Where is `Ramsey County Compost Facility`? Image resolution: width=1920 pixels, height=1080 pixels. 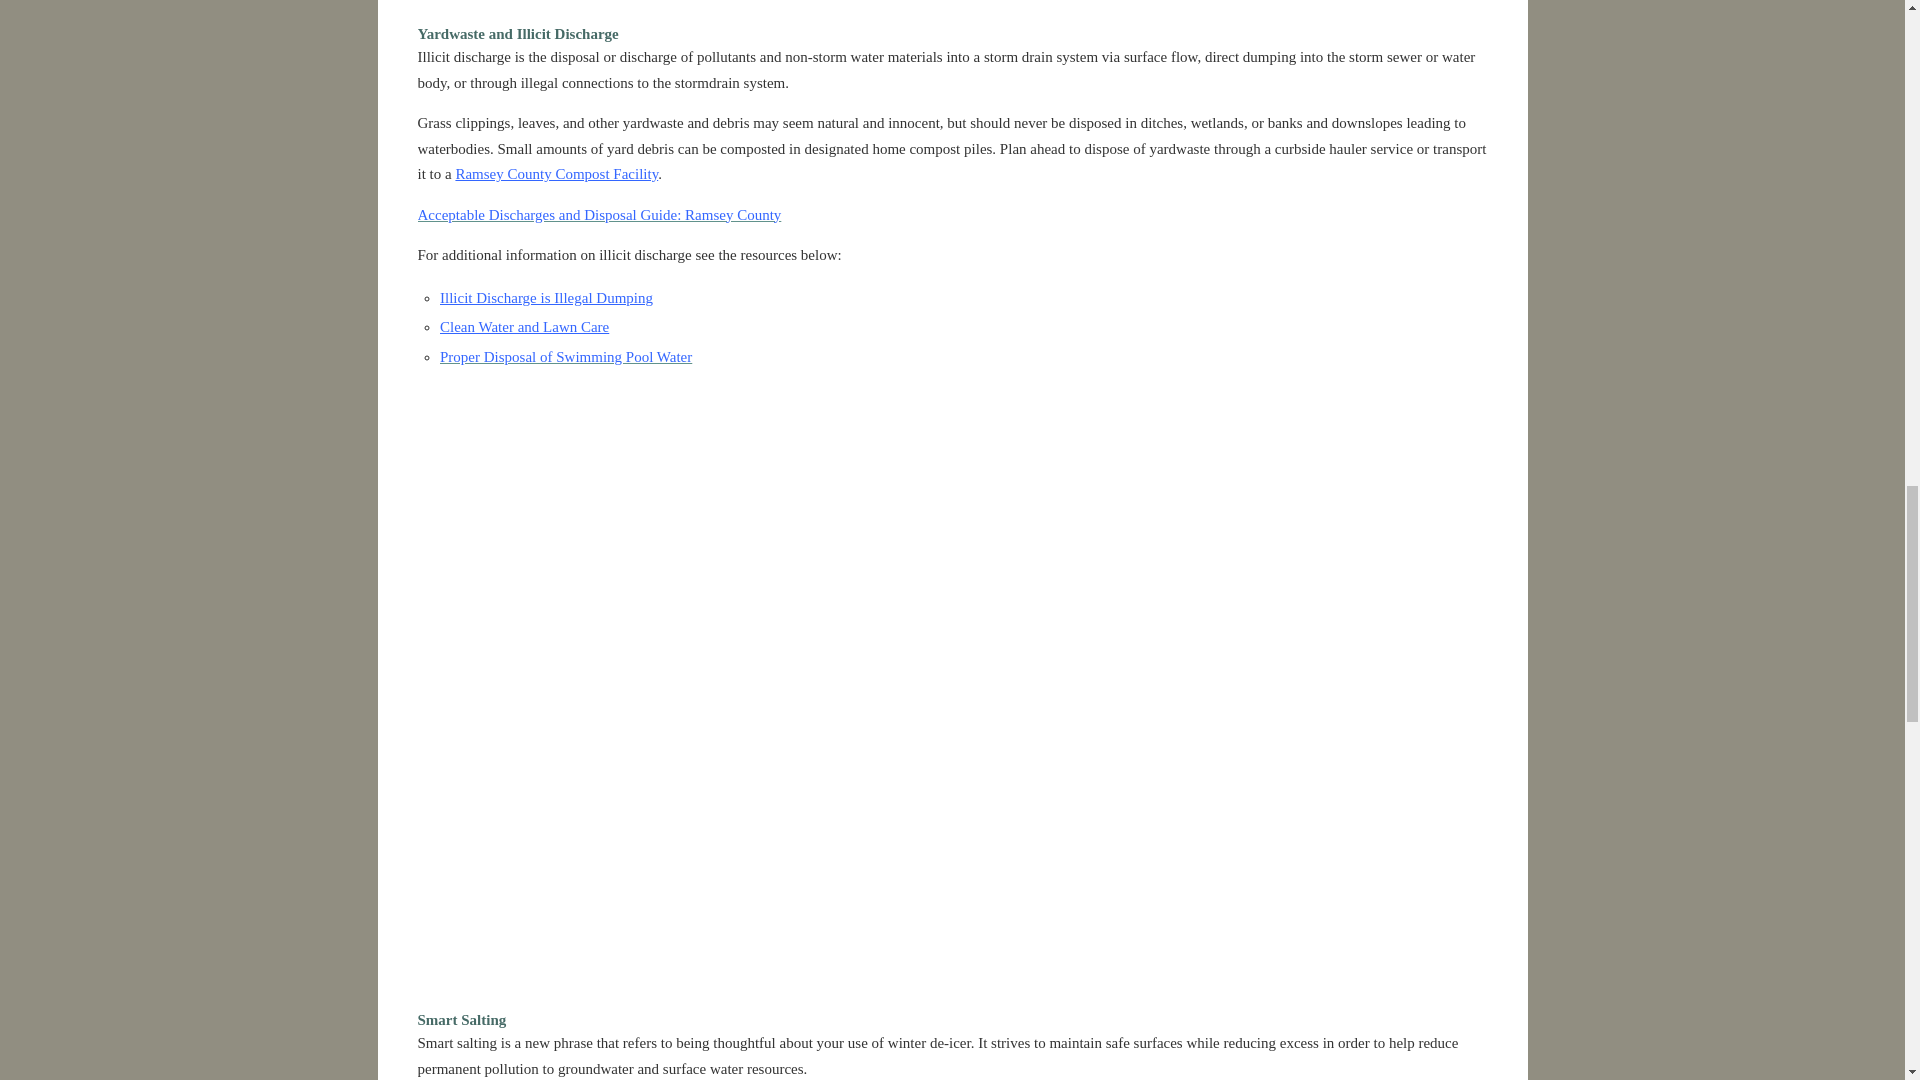
Ramsey County Compost Facility is located at coordinates (556, 174).